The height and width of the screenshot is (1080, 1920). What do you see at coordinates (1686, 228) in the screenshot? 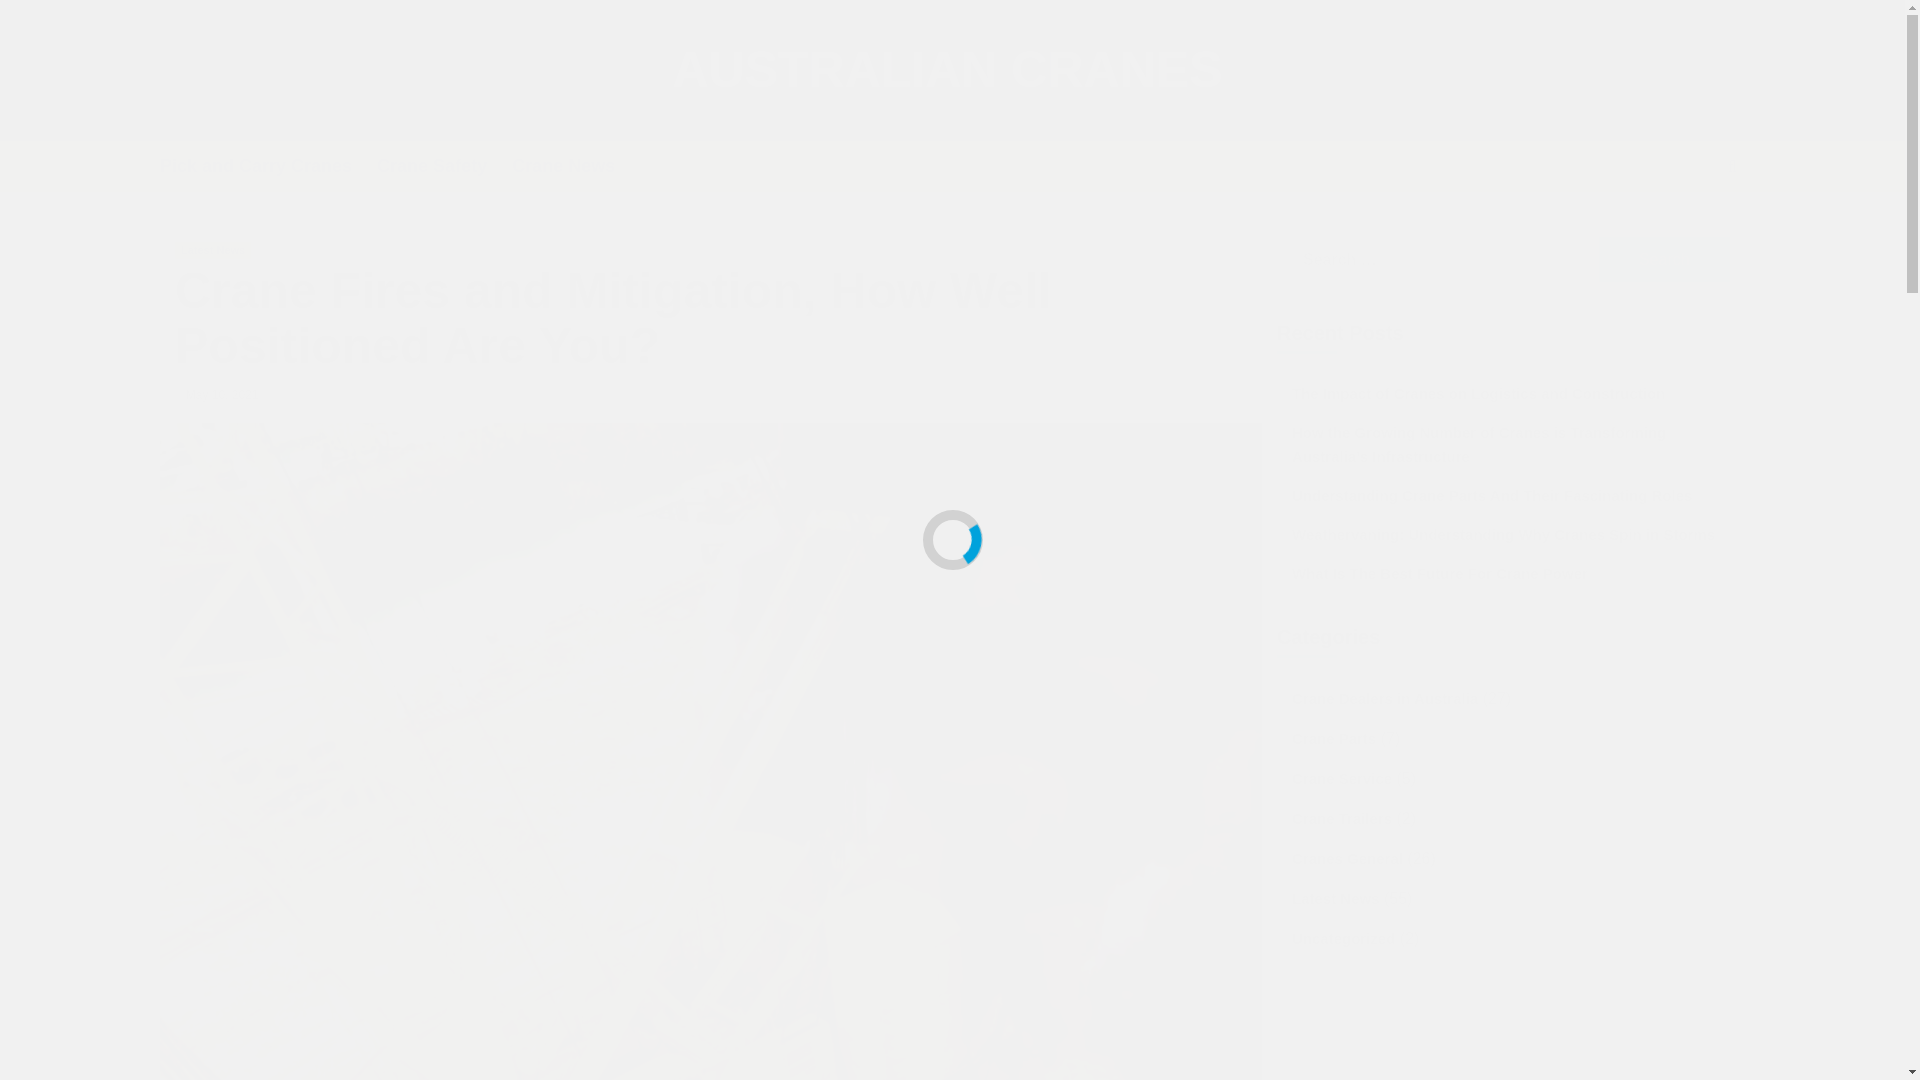
I see `Search` at bounding box center [1686, 228].